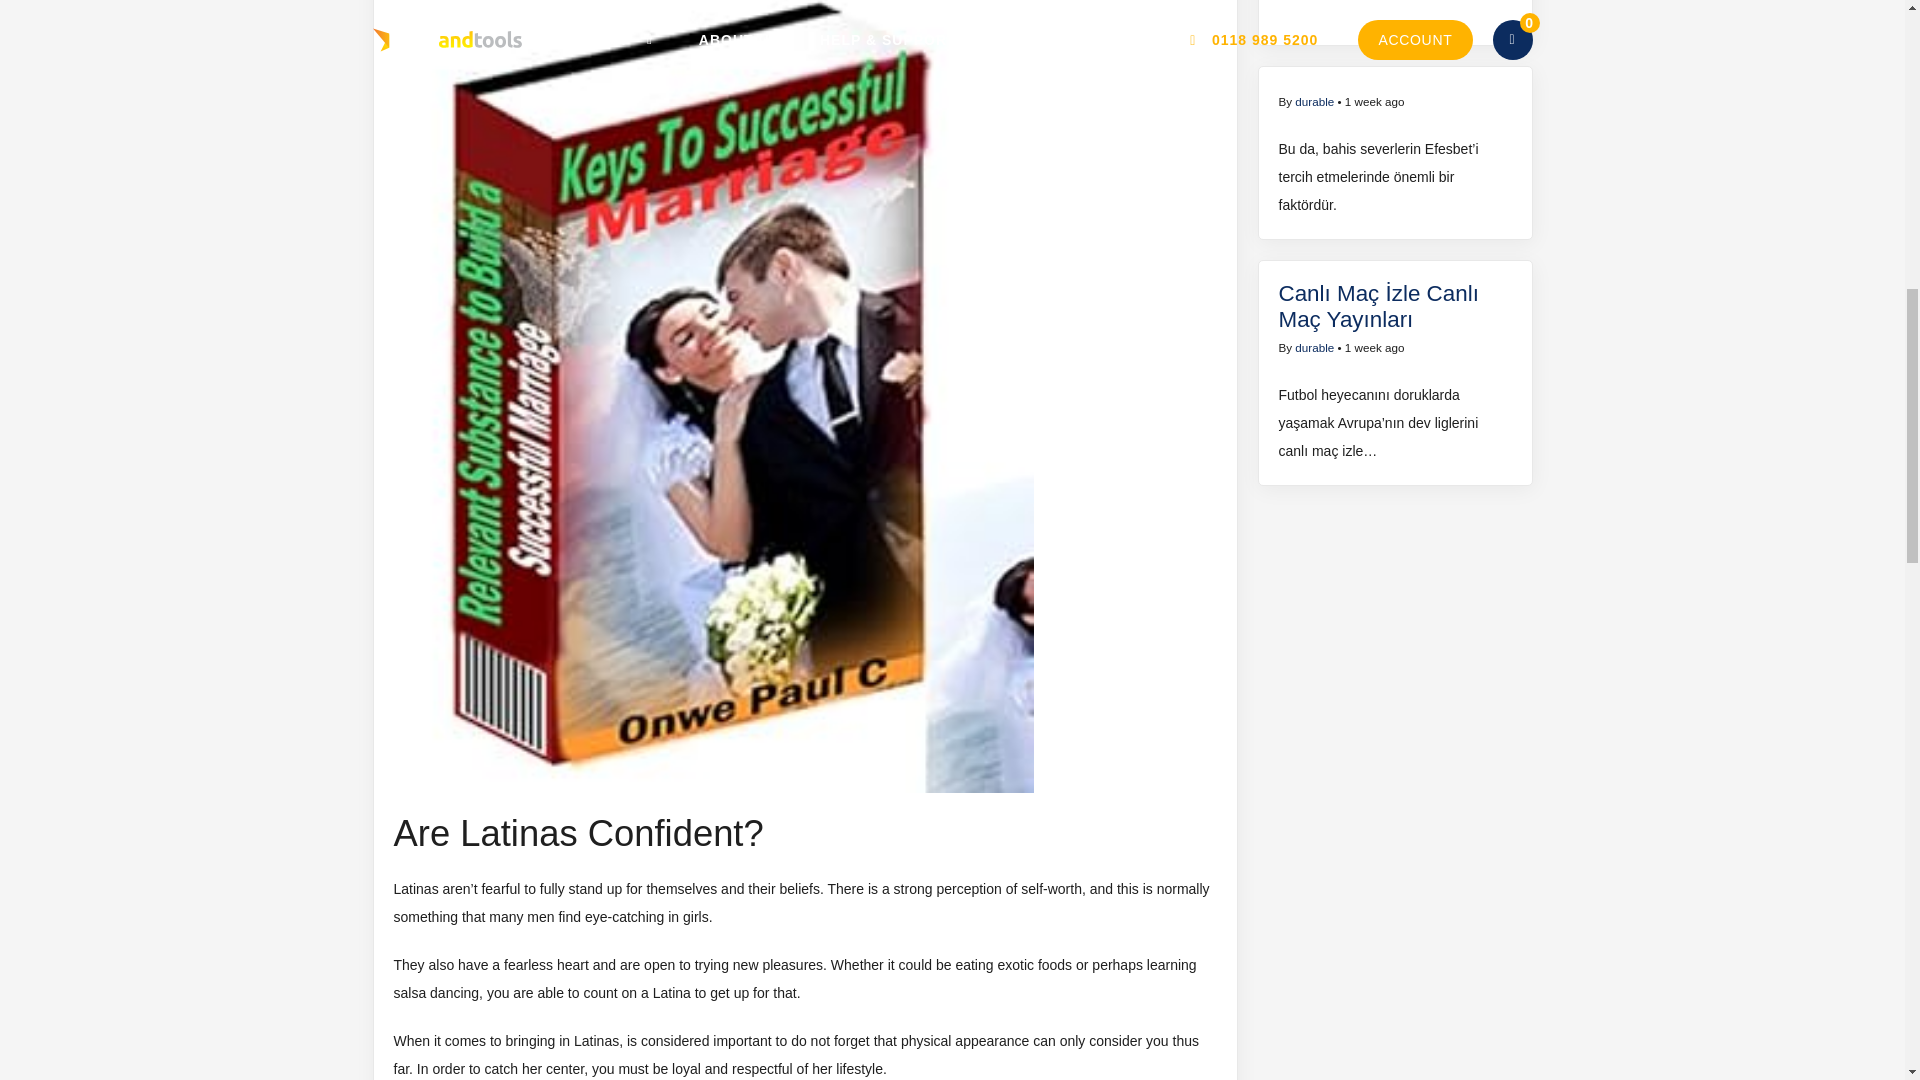 This screenshot has width=1920, height=1080. What do you see at coordinates (1314, 348) in the screenshot?
I see `durable` at bounding box center [1314, 348].